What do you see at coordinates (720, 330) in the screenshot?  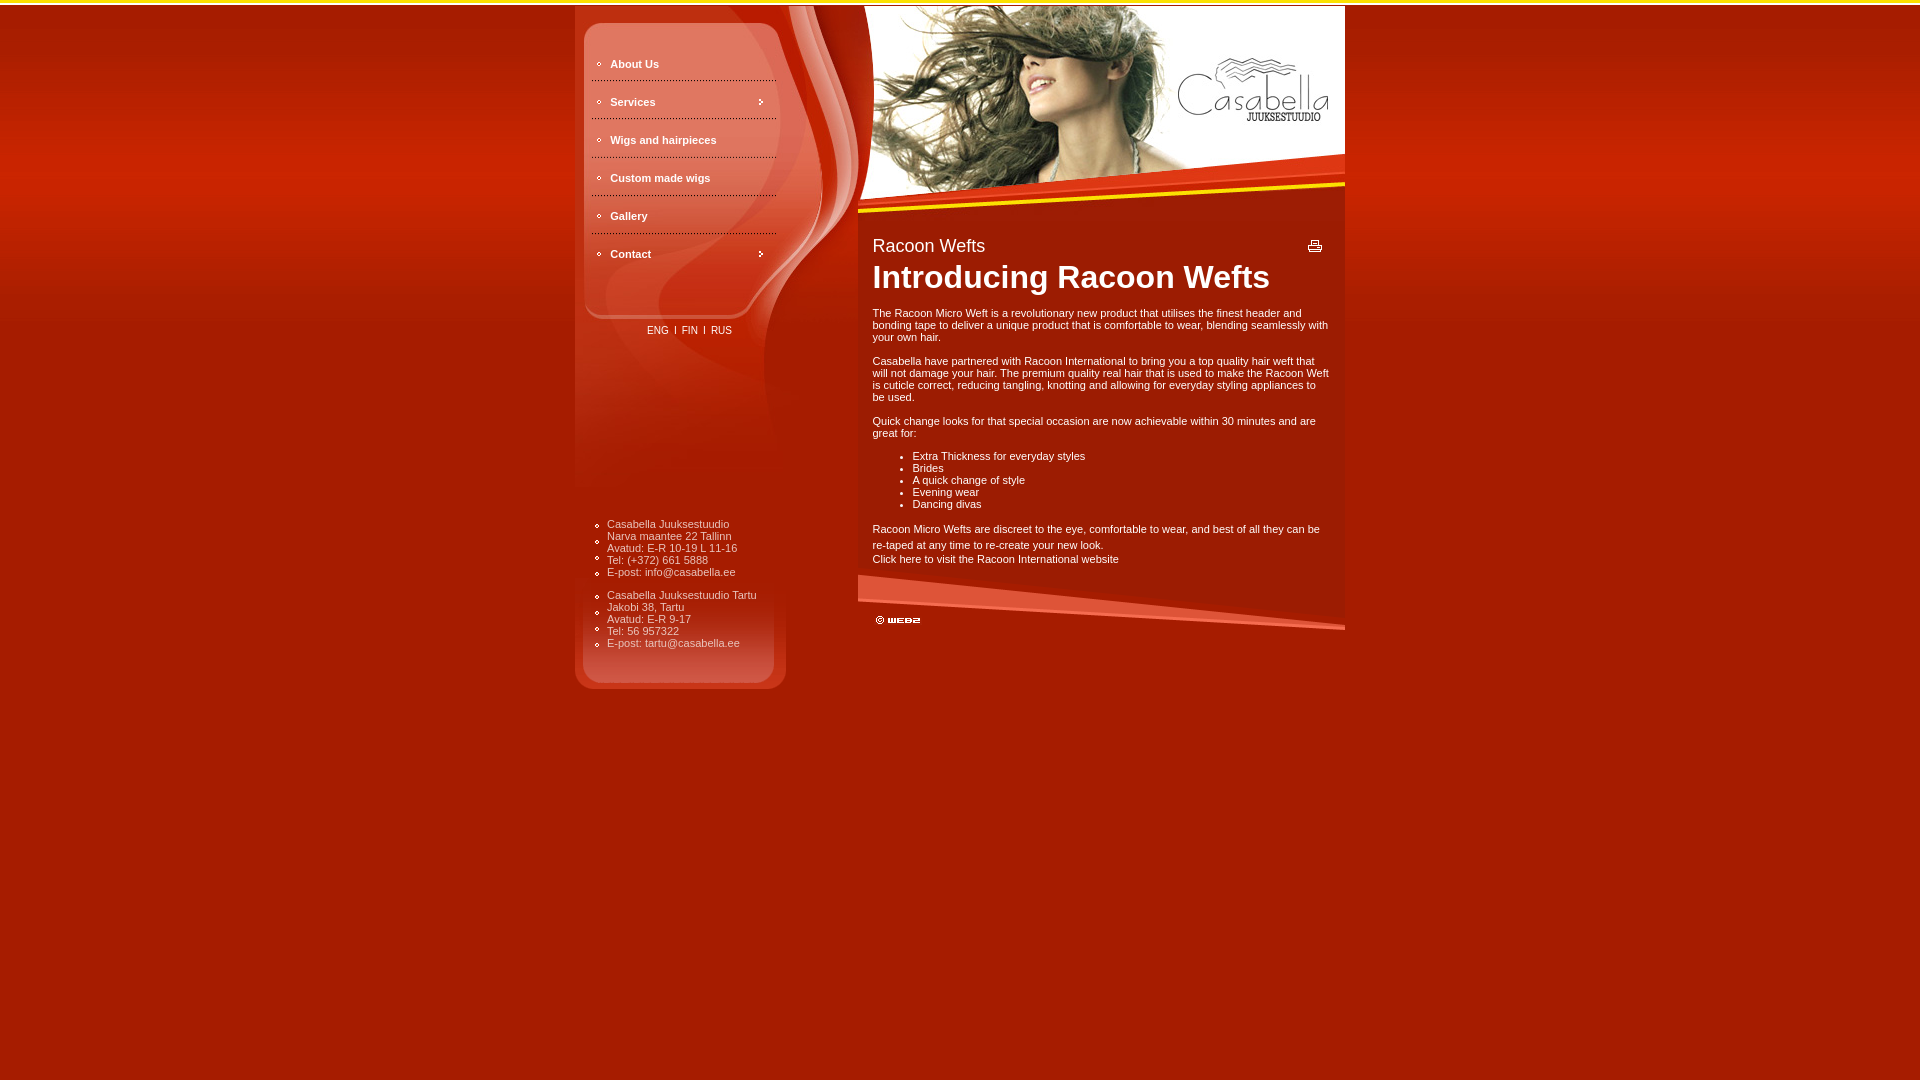 I see `RUS` at bounding box center [720, 330].